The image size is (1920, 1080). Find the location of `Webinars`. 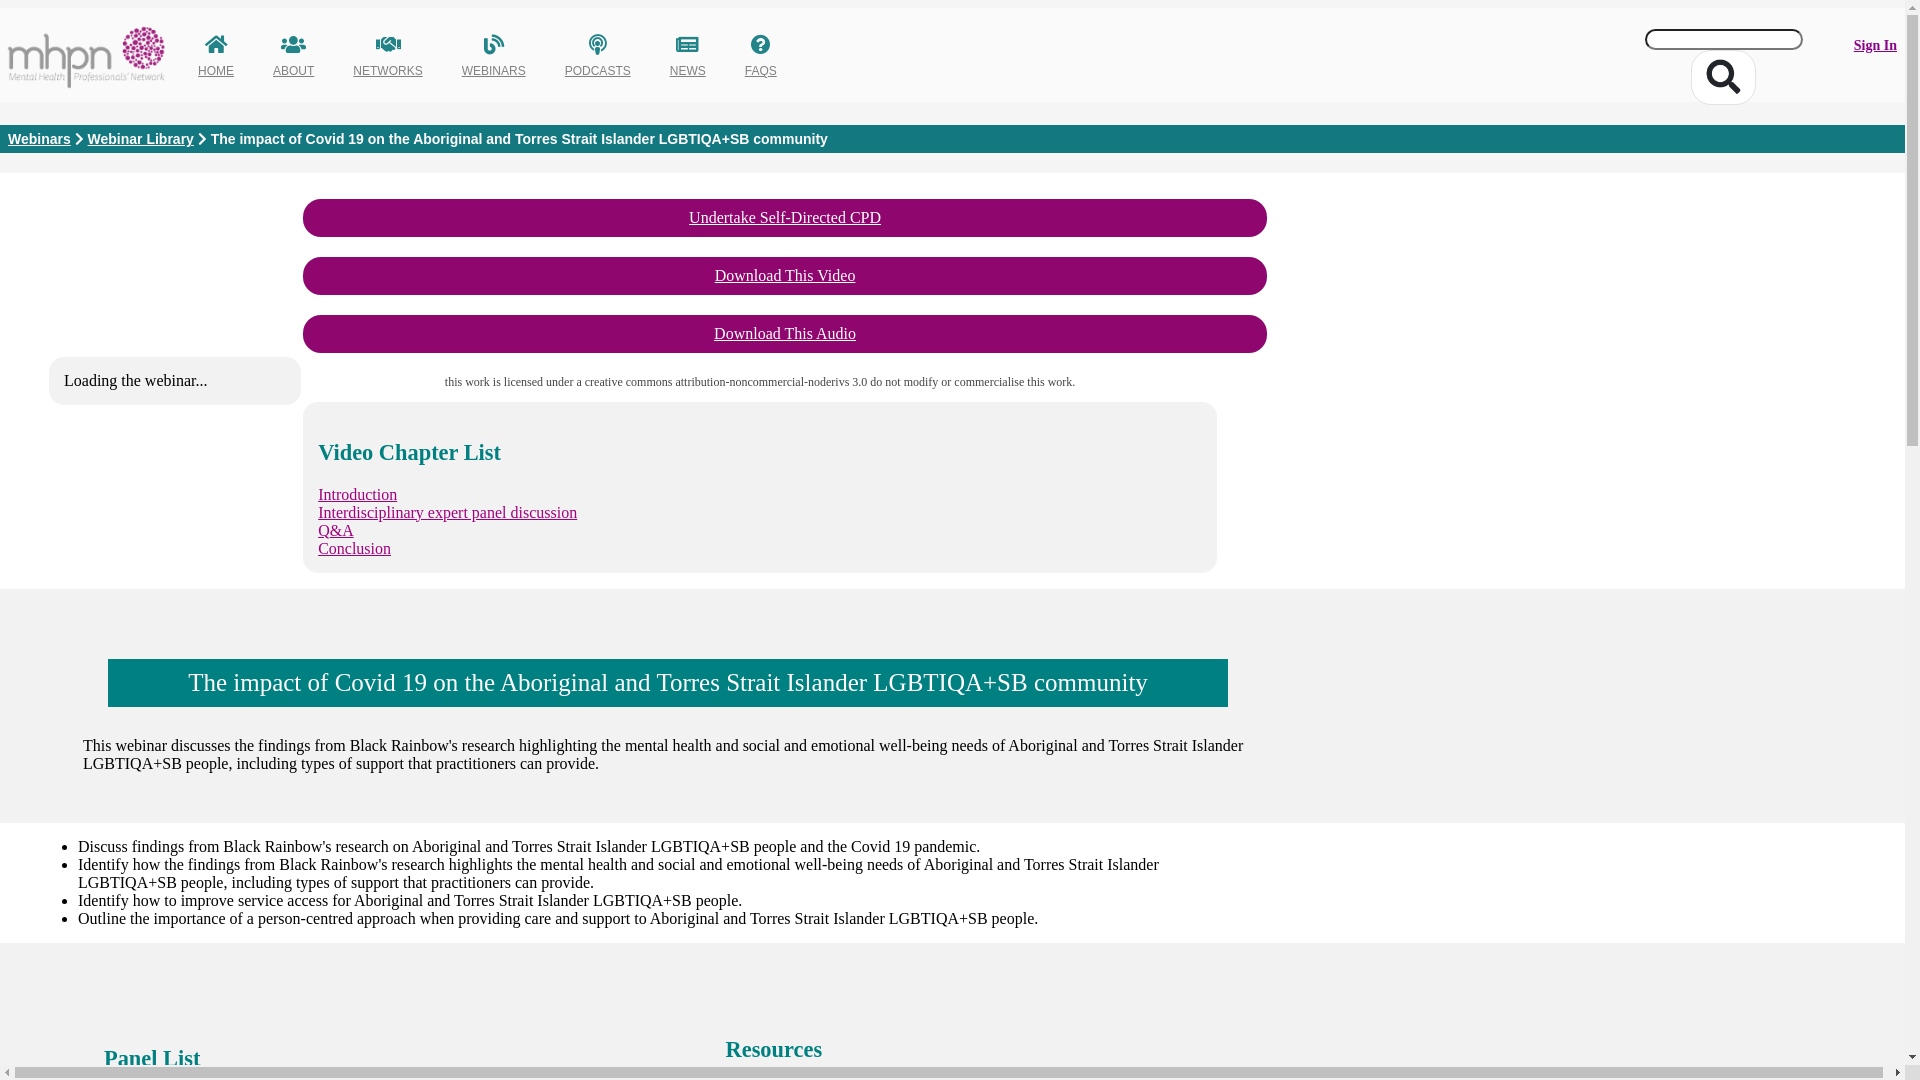

Webinars is located at coordinates (40, 139).